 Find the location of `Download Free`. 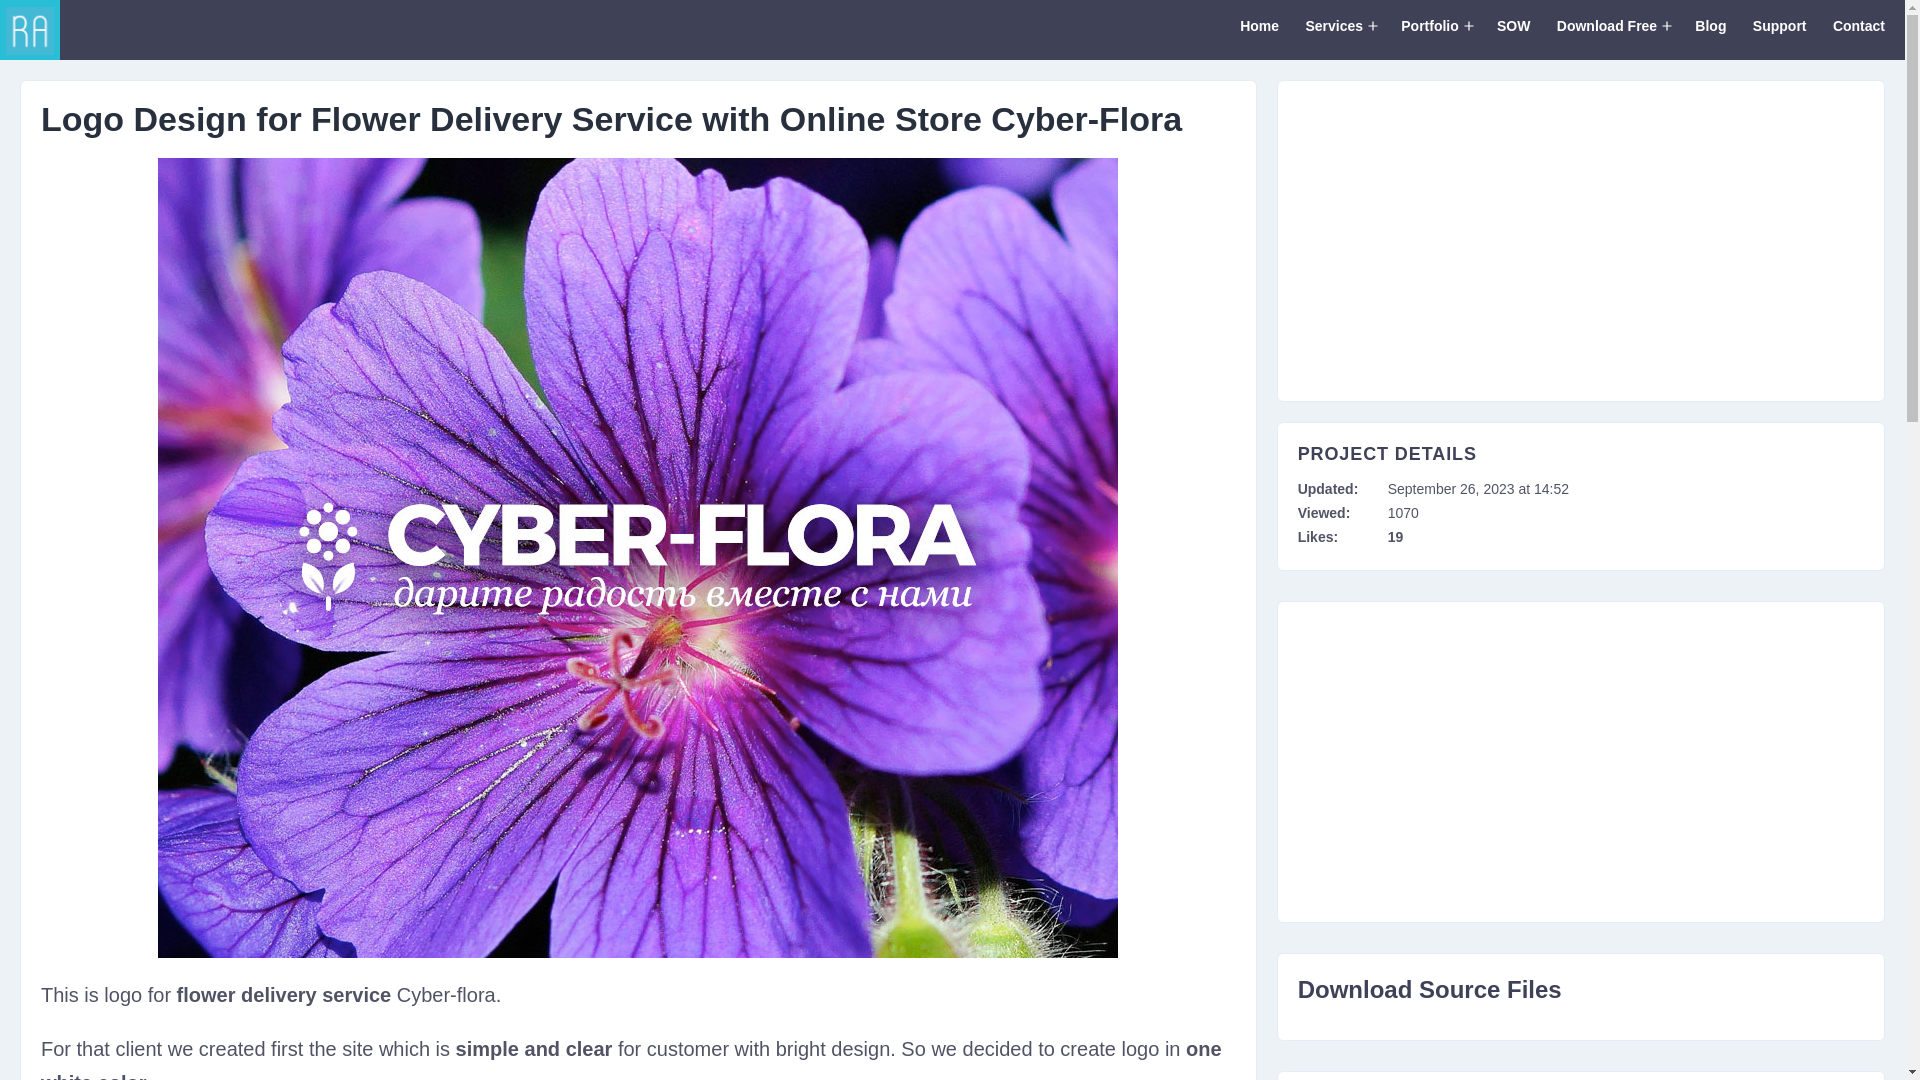

Download Free is located at coordinates (1606, 30).